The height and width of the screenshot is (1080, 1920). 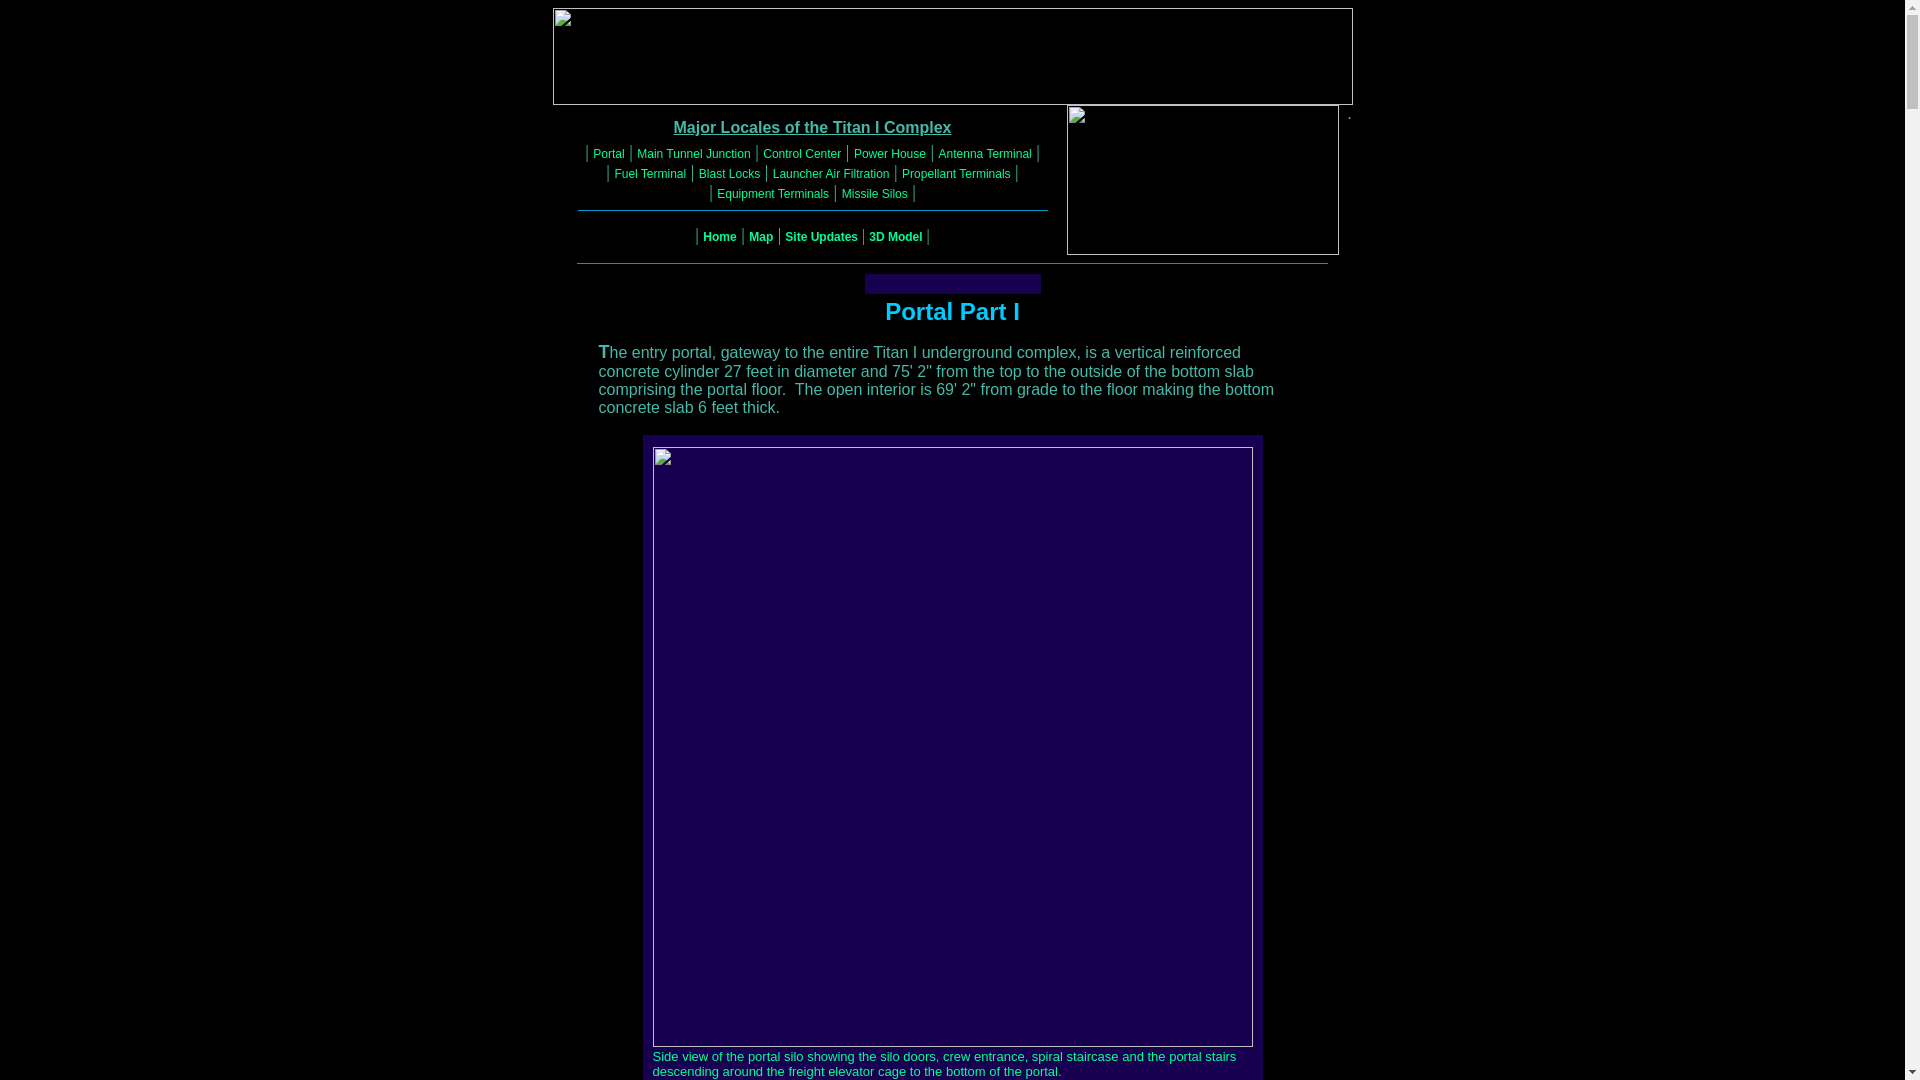 I want to click on 3D Model, so click(x=895, y=237).